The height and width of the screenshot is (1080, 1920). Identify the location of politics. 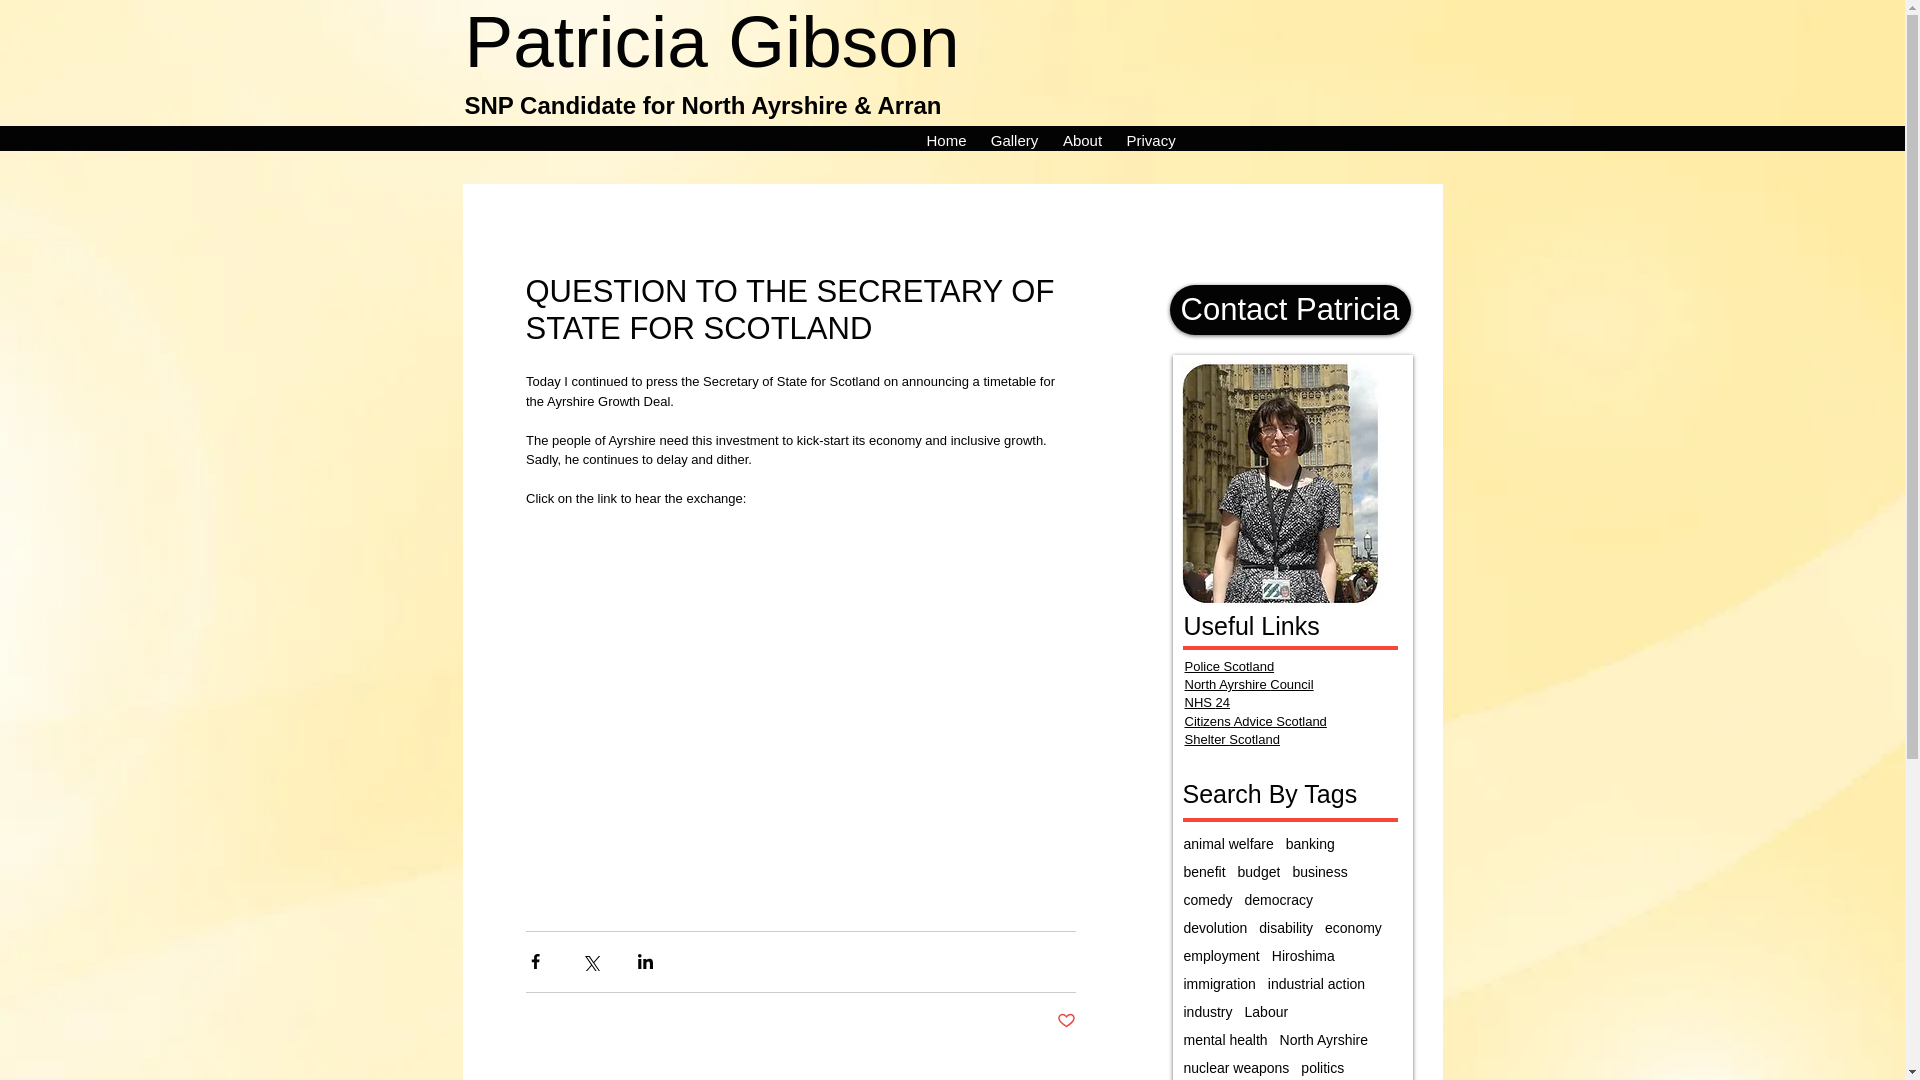
(1322, 1067).